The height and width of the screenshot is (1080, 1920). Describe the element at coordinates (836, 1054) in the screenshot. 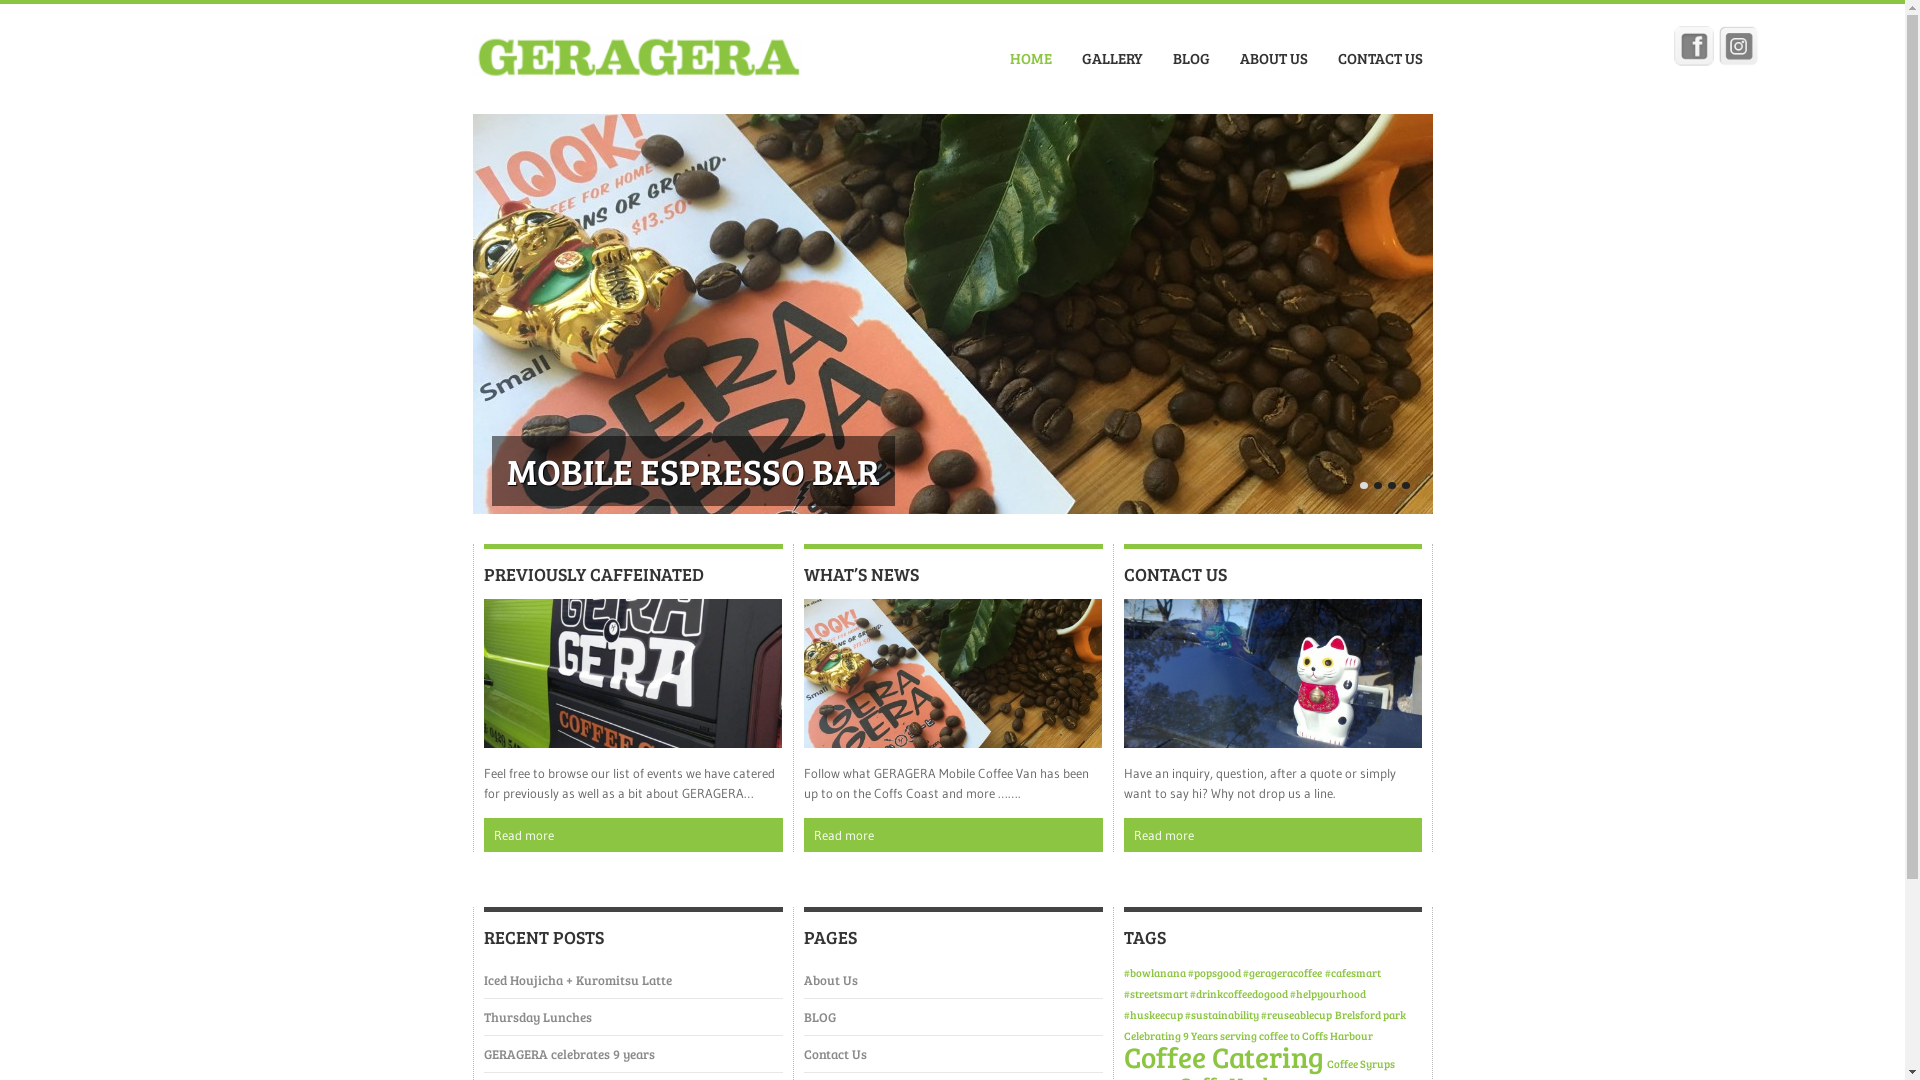

I see `Contact Us` at that location.